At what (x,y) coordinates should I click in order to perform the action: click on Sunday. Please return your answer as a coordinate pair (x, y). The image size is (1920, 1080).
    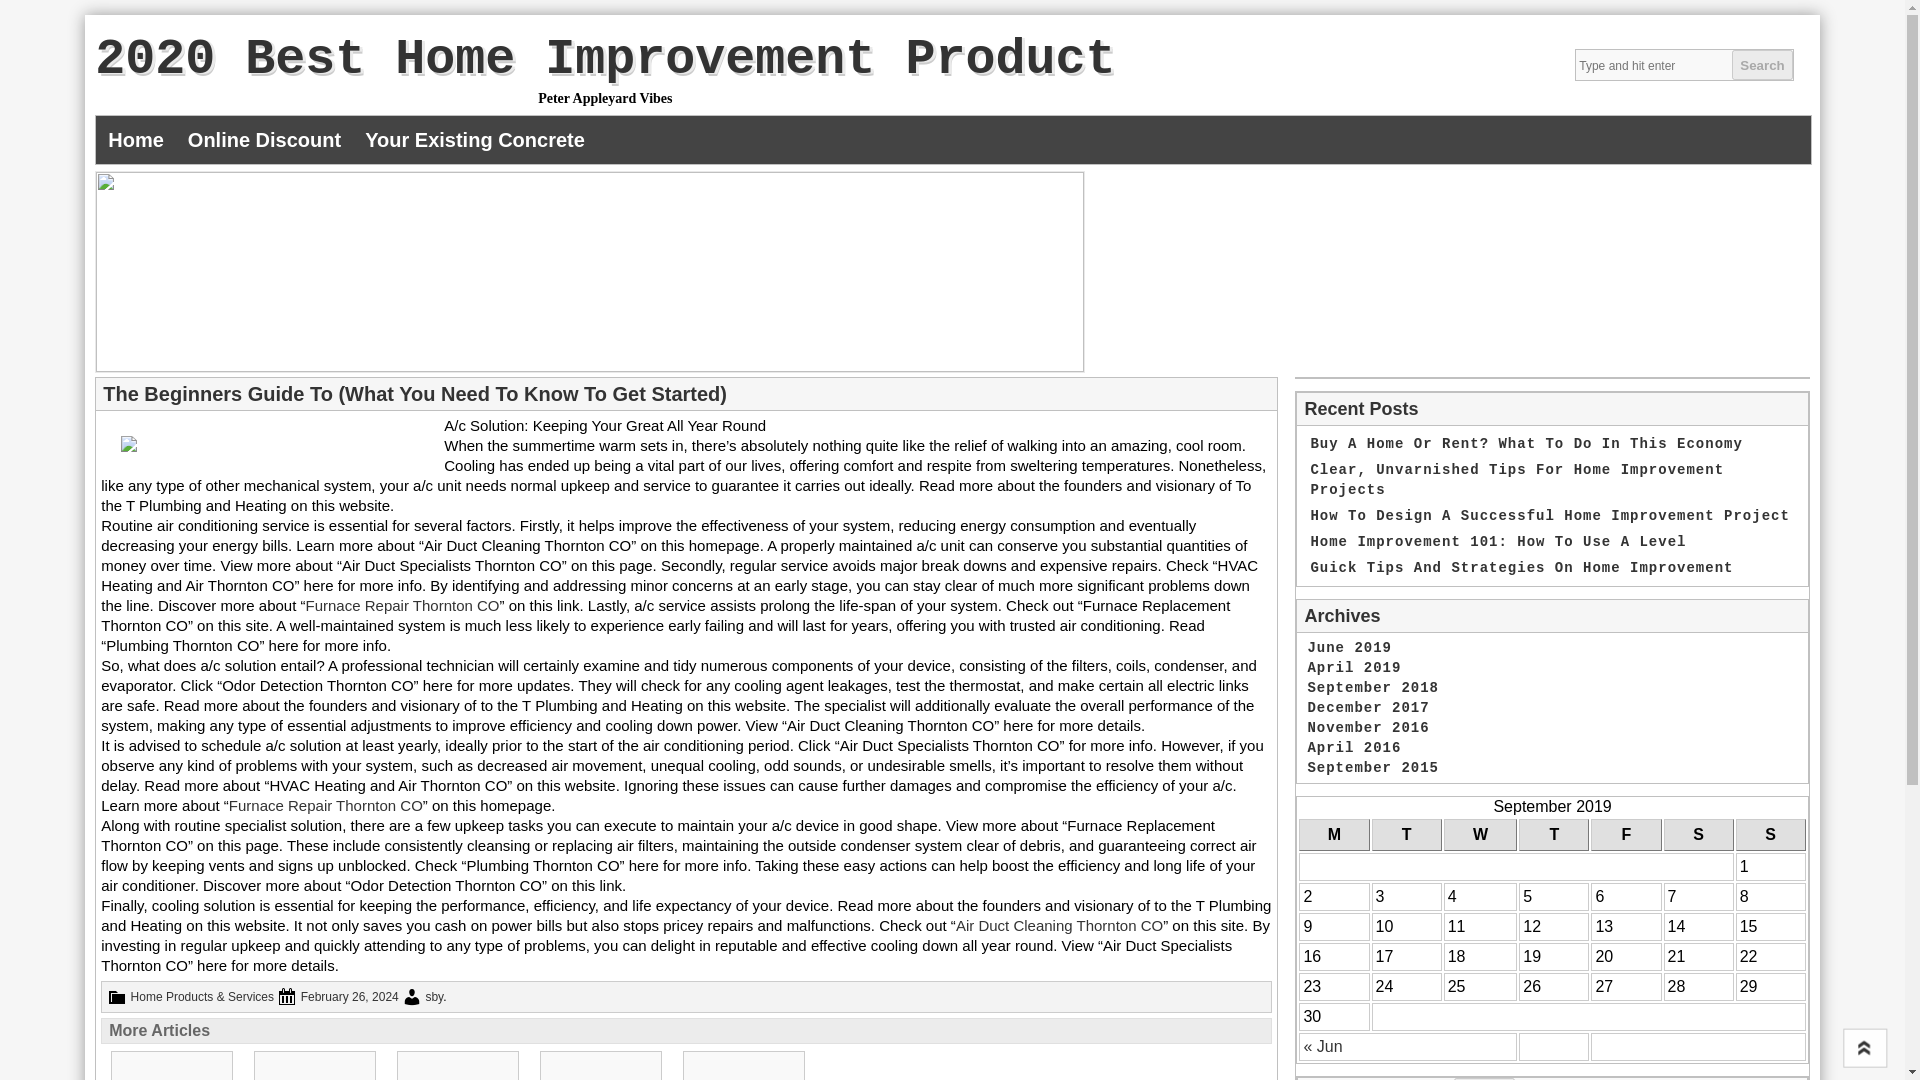
    Looking at the image, I should click on (1770, 834).